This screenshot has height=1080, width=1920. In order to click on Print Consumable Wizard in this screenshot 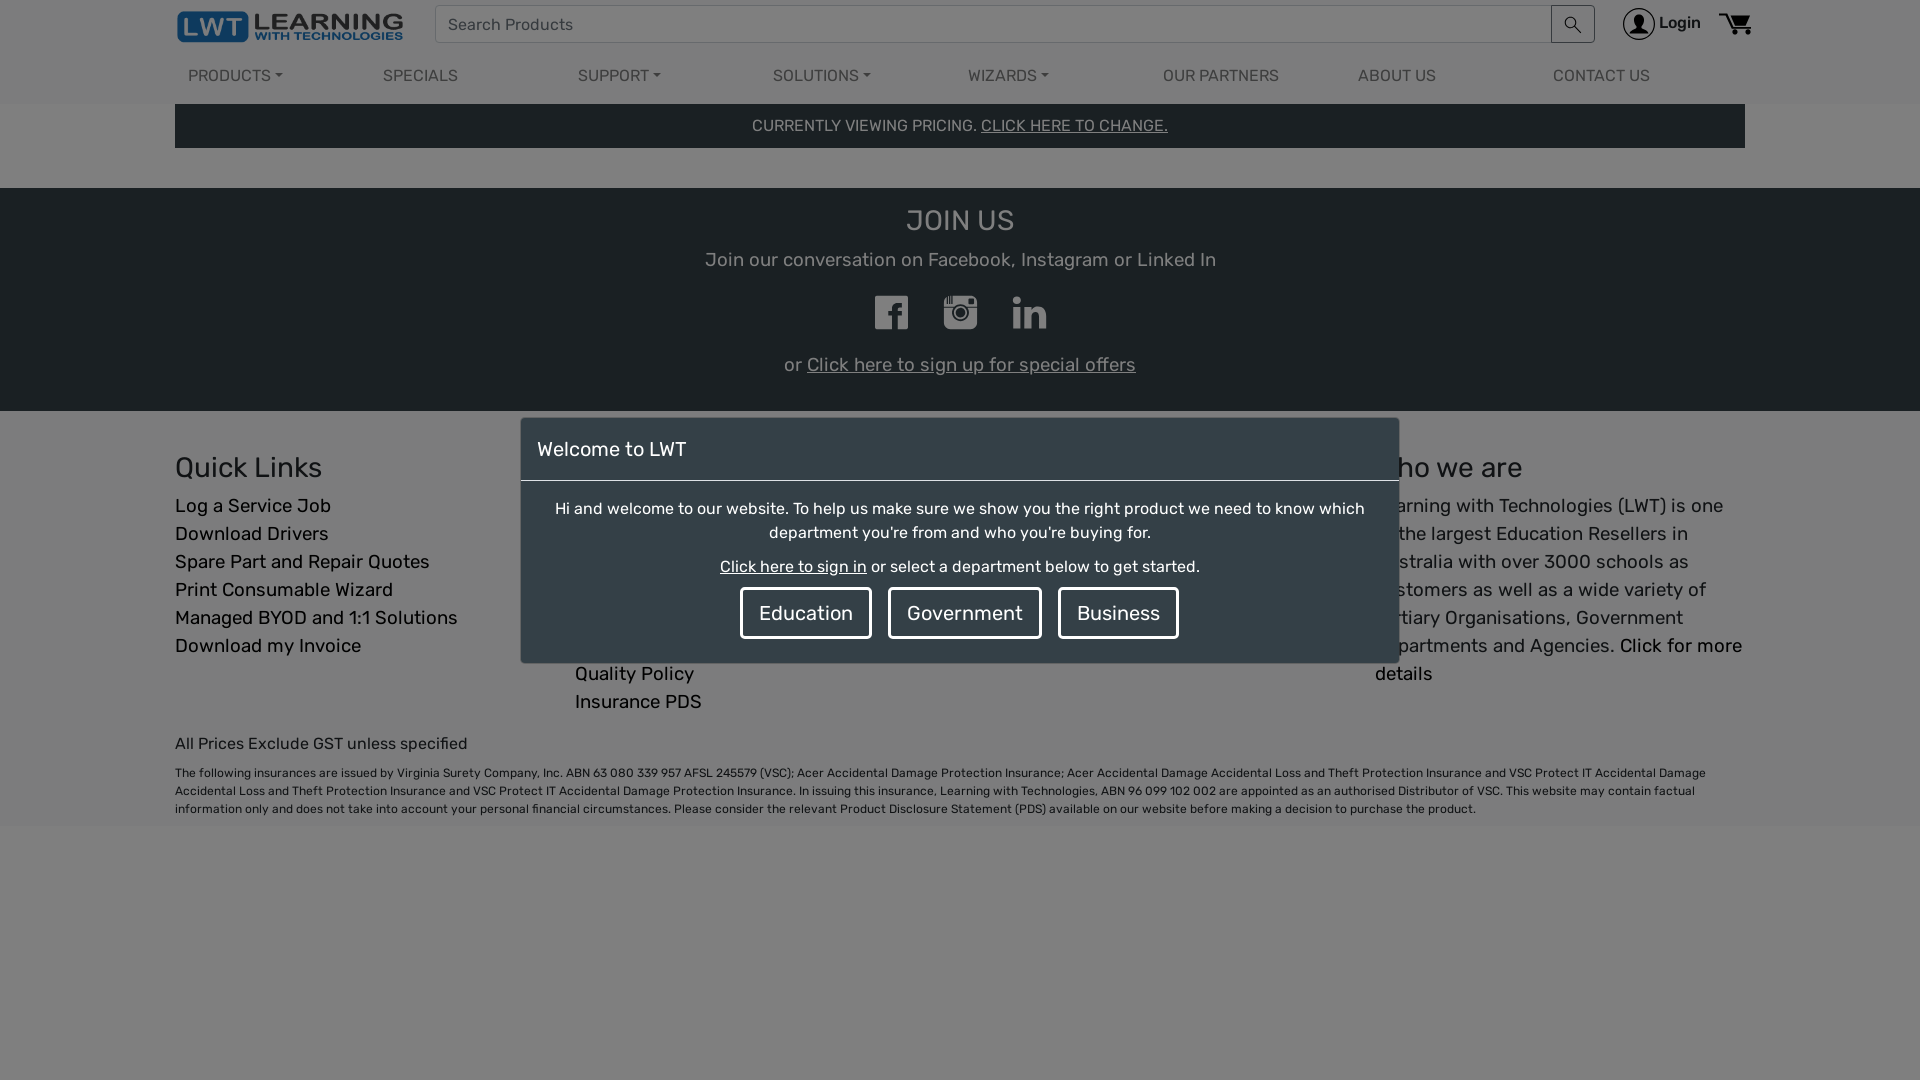, I will do `click(360, 590)`.